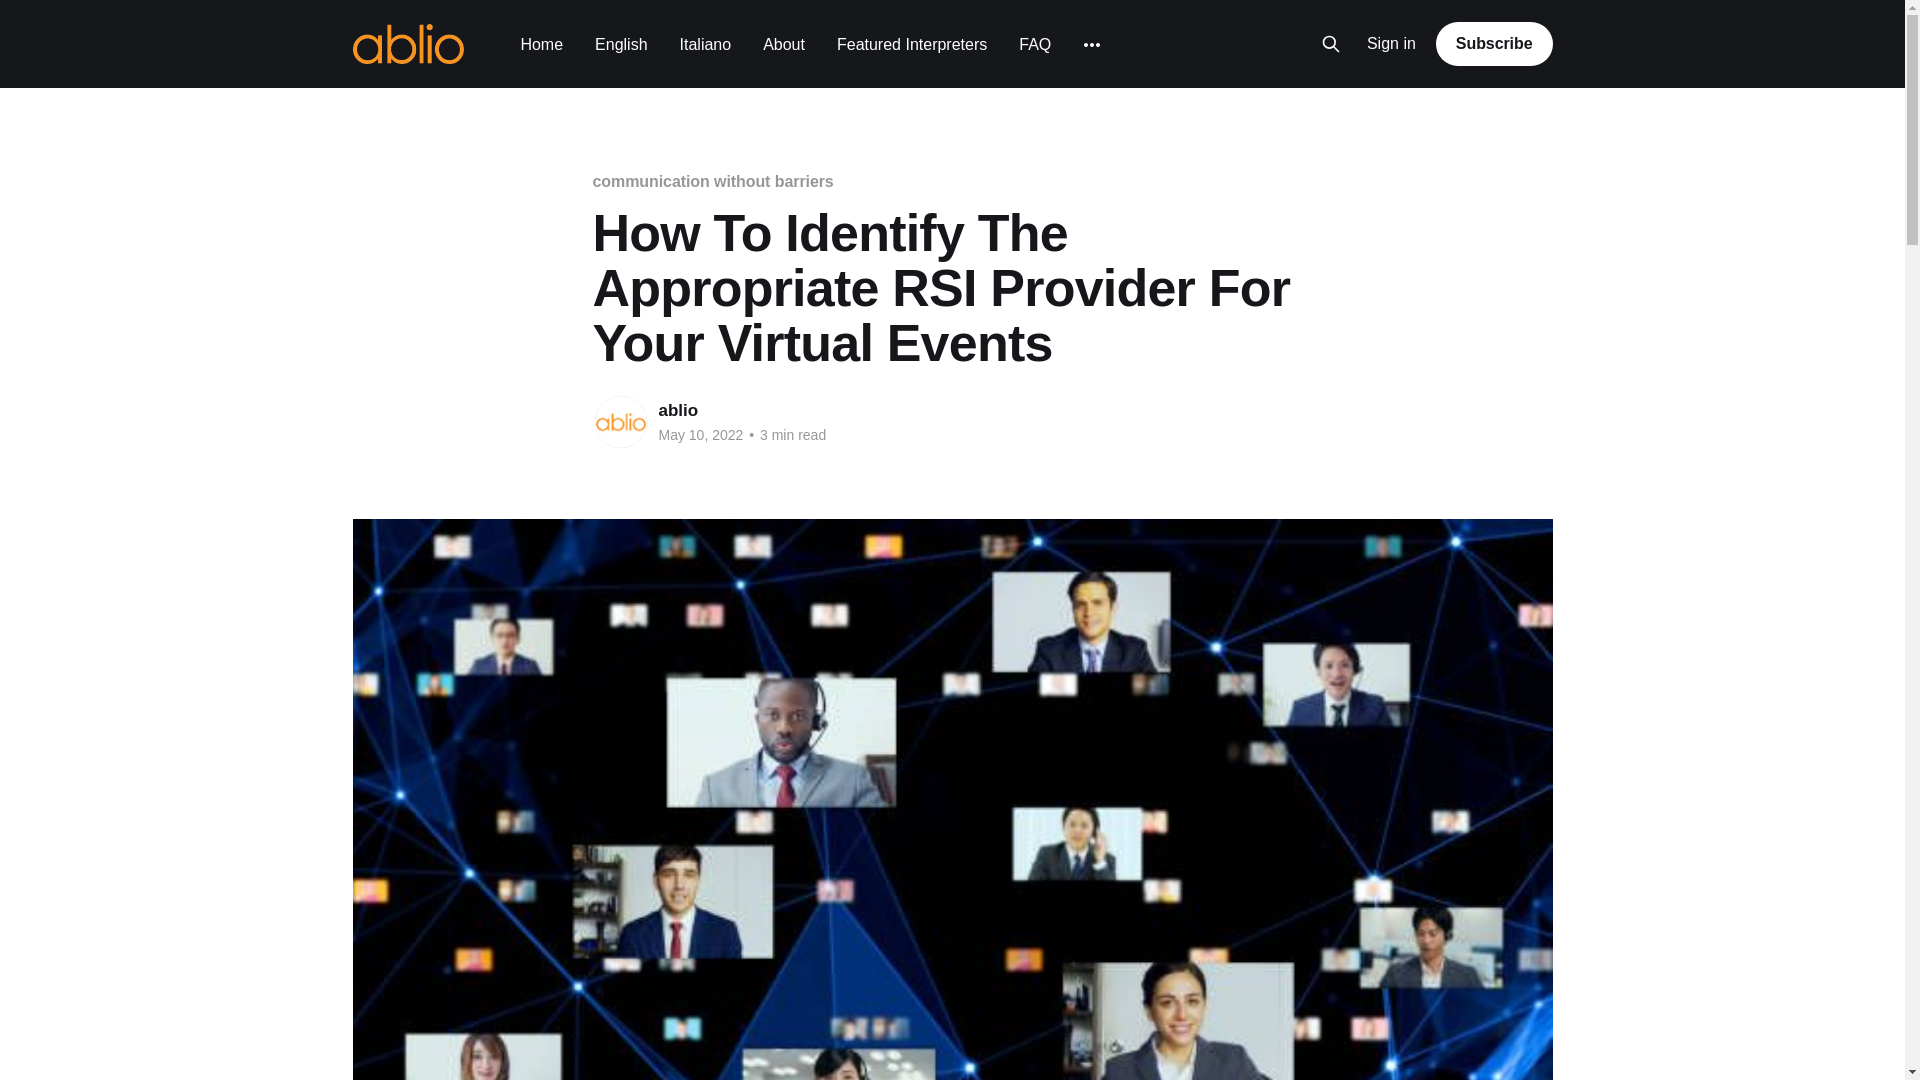 This screenshot has width=1920, height=1080. I want to click on Featured Interpreters, so click(912, 44).